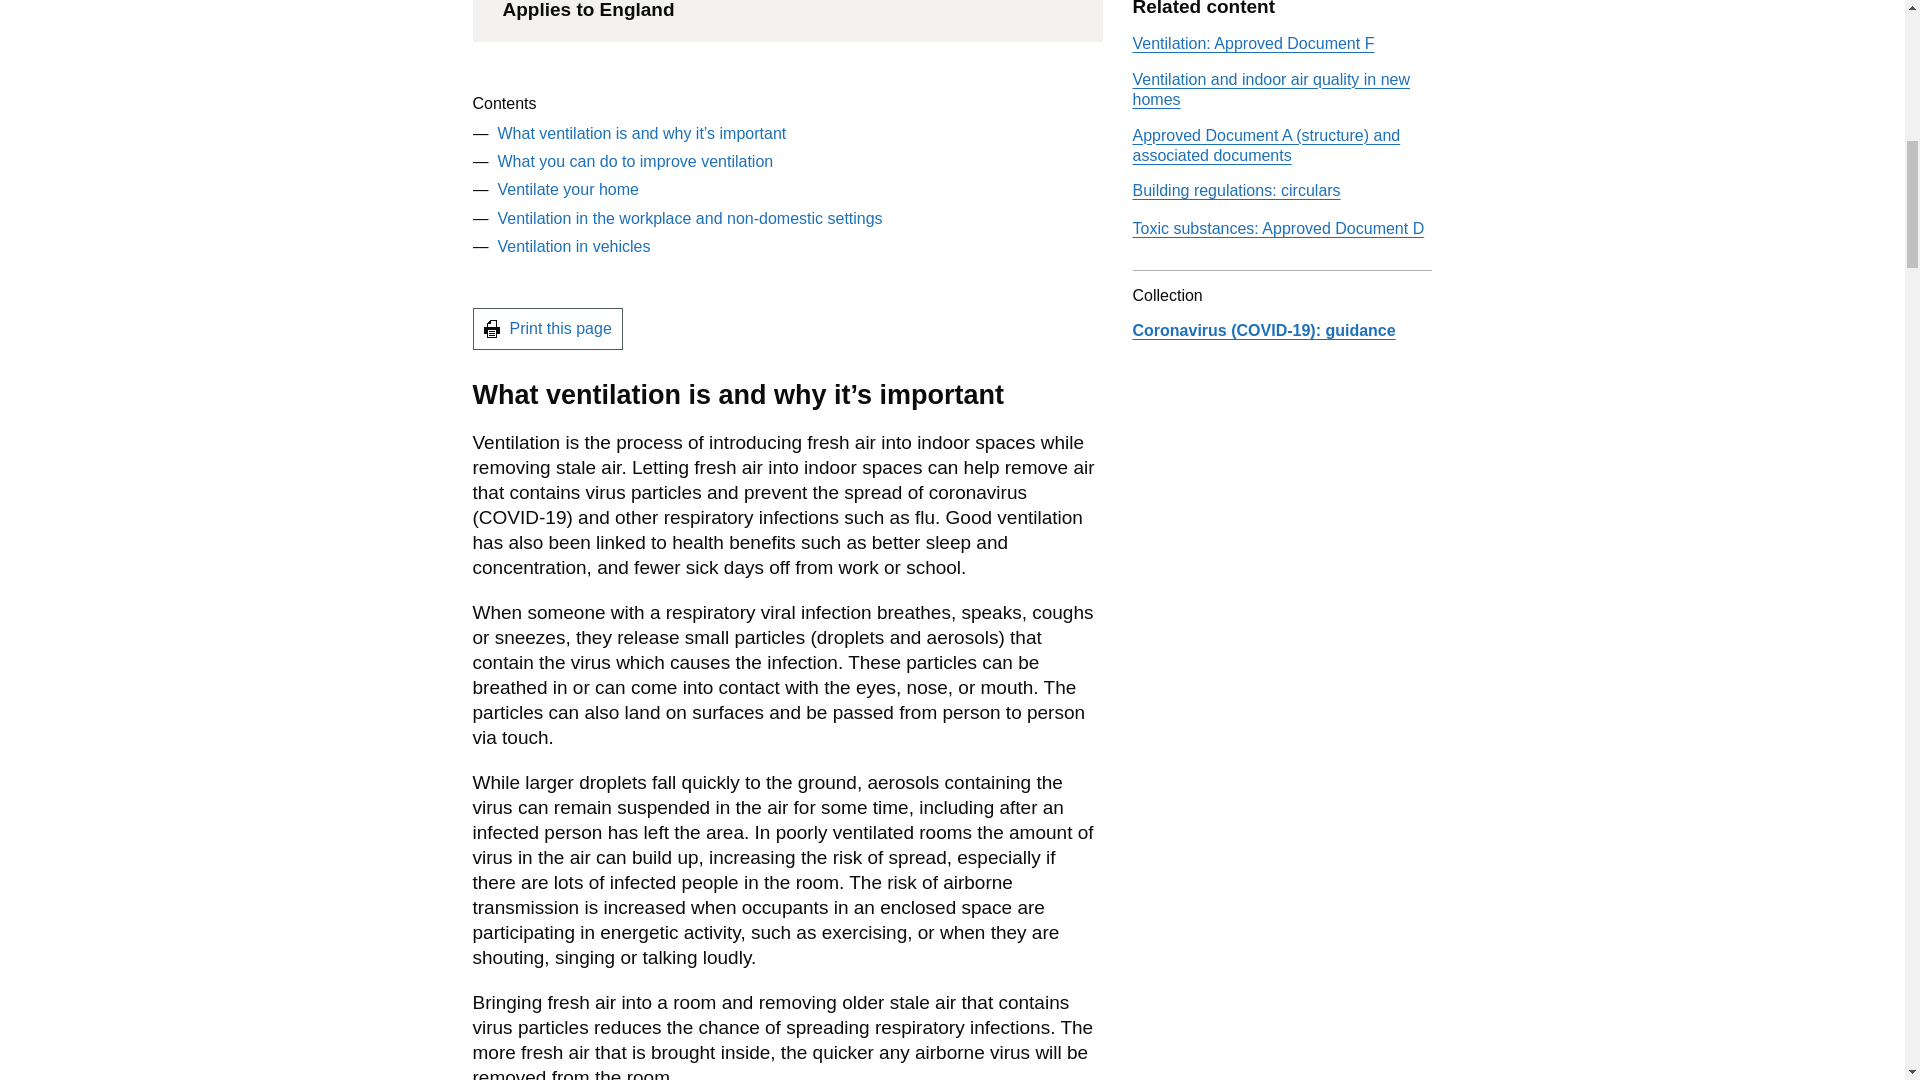 The image size is (1920, 1080). I want to click on What you can do to improve ventilation, so click(635, 161).